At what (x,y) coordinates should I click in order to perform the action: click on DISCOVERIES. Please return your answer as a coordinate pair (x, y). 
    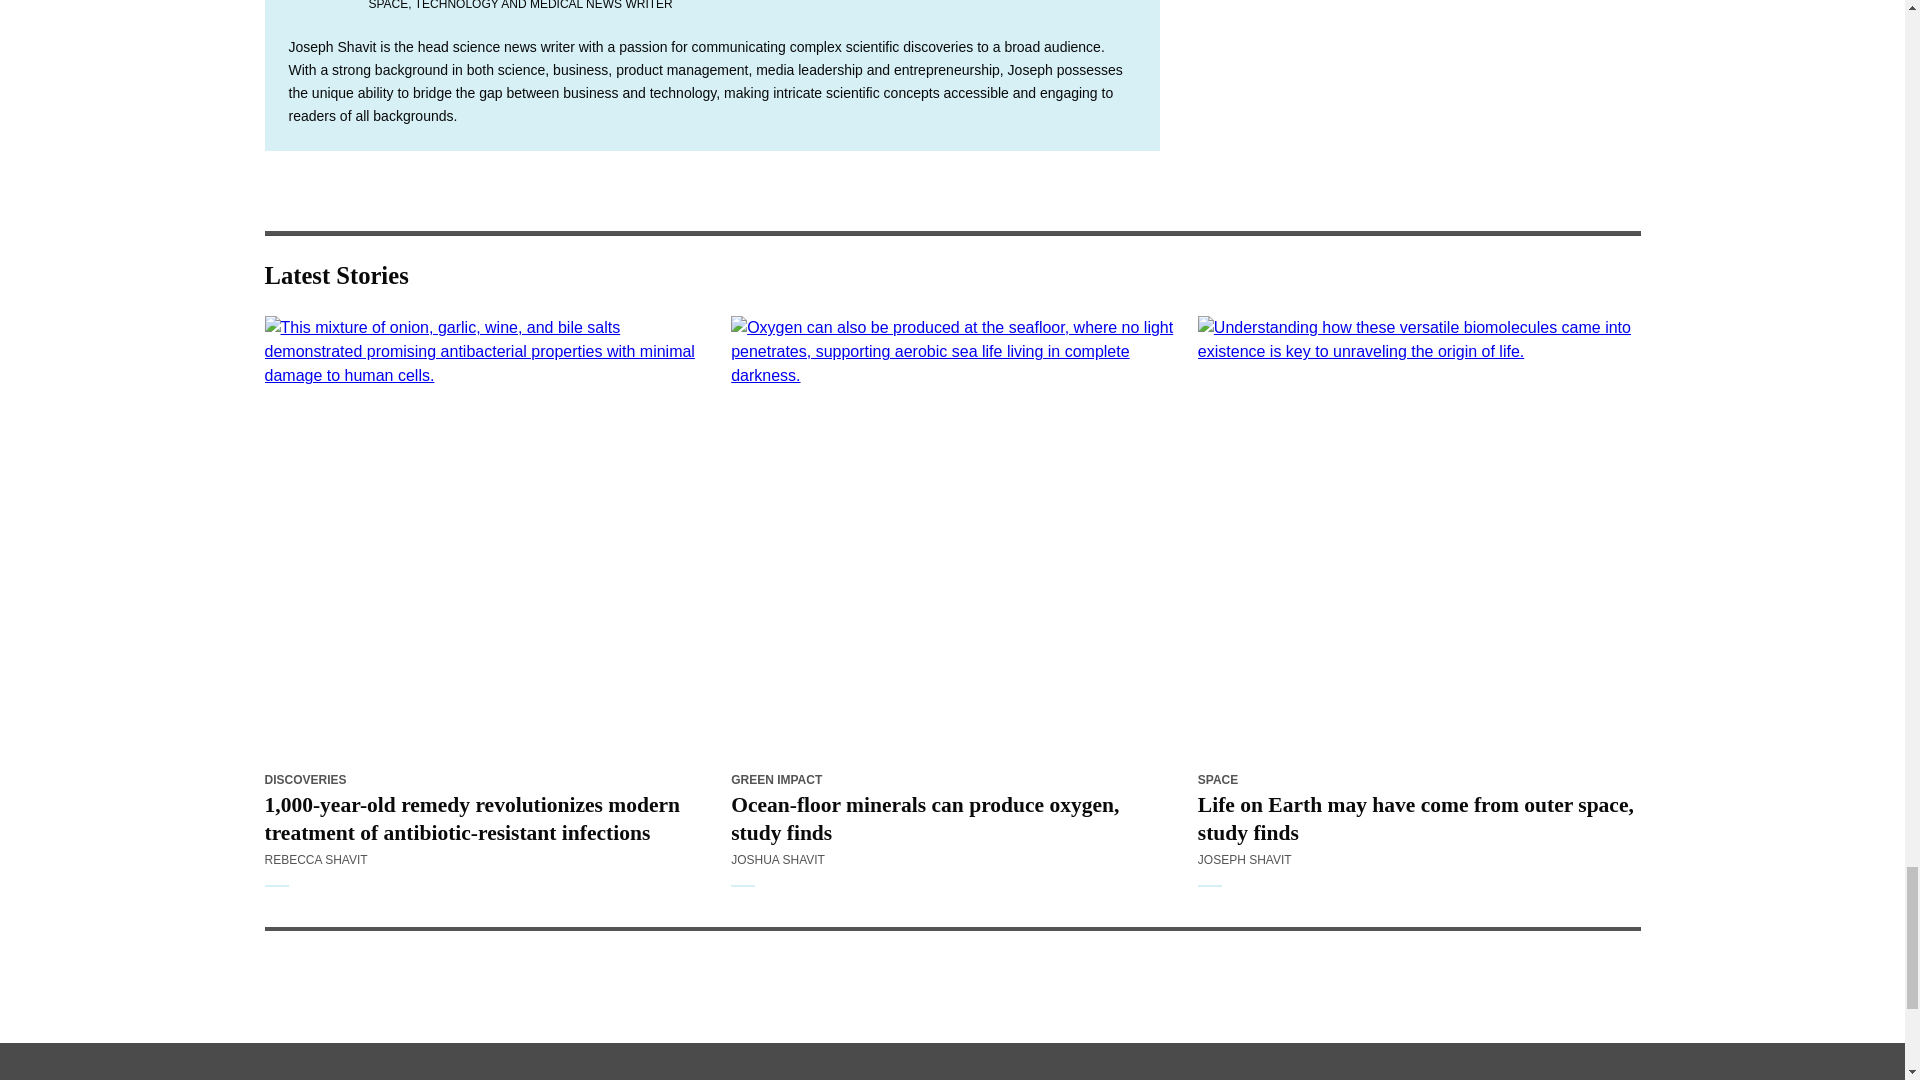
    Looking at the image, I should click on (304, 780).